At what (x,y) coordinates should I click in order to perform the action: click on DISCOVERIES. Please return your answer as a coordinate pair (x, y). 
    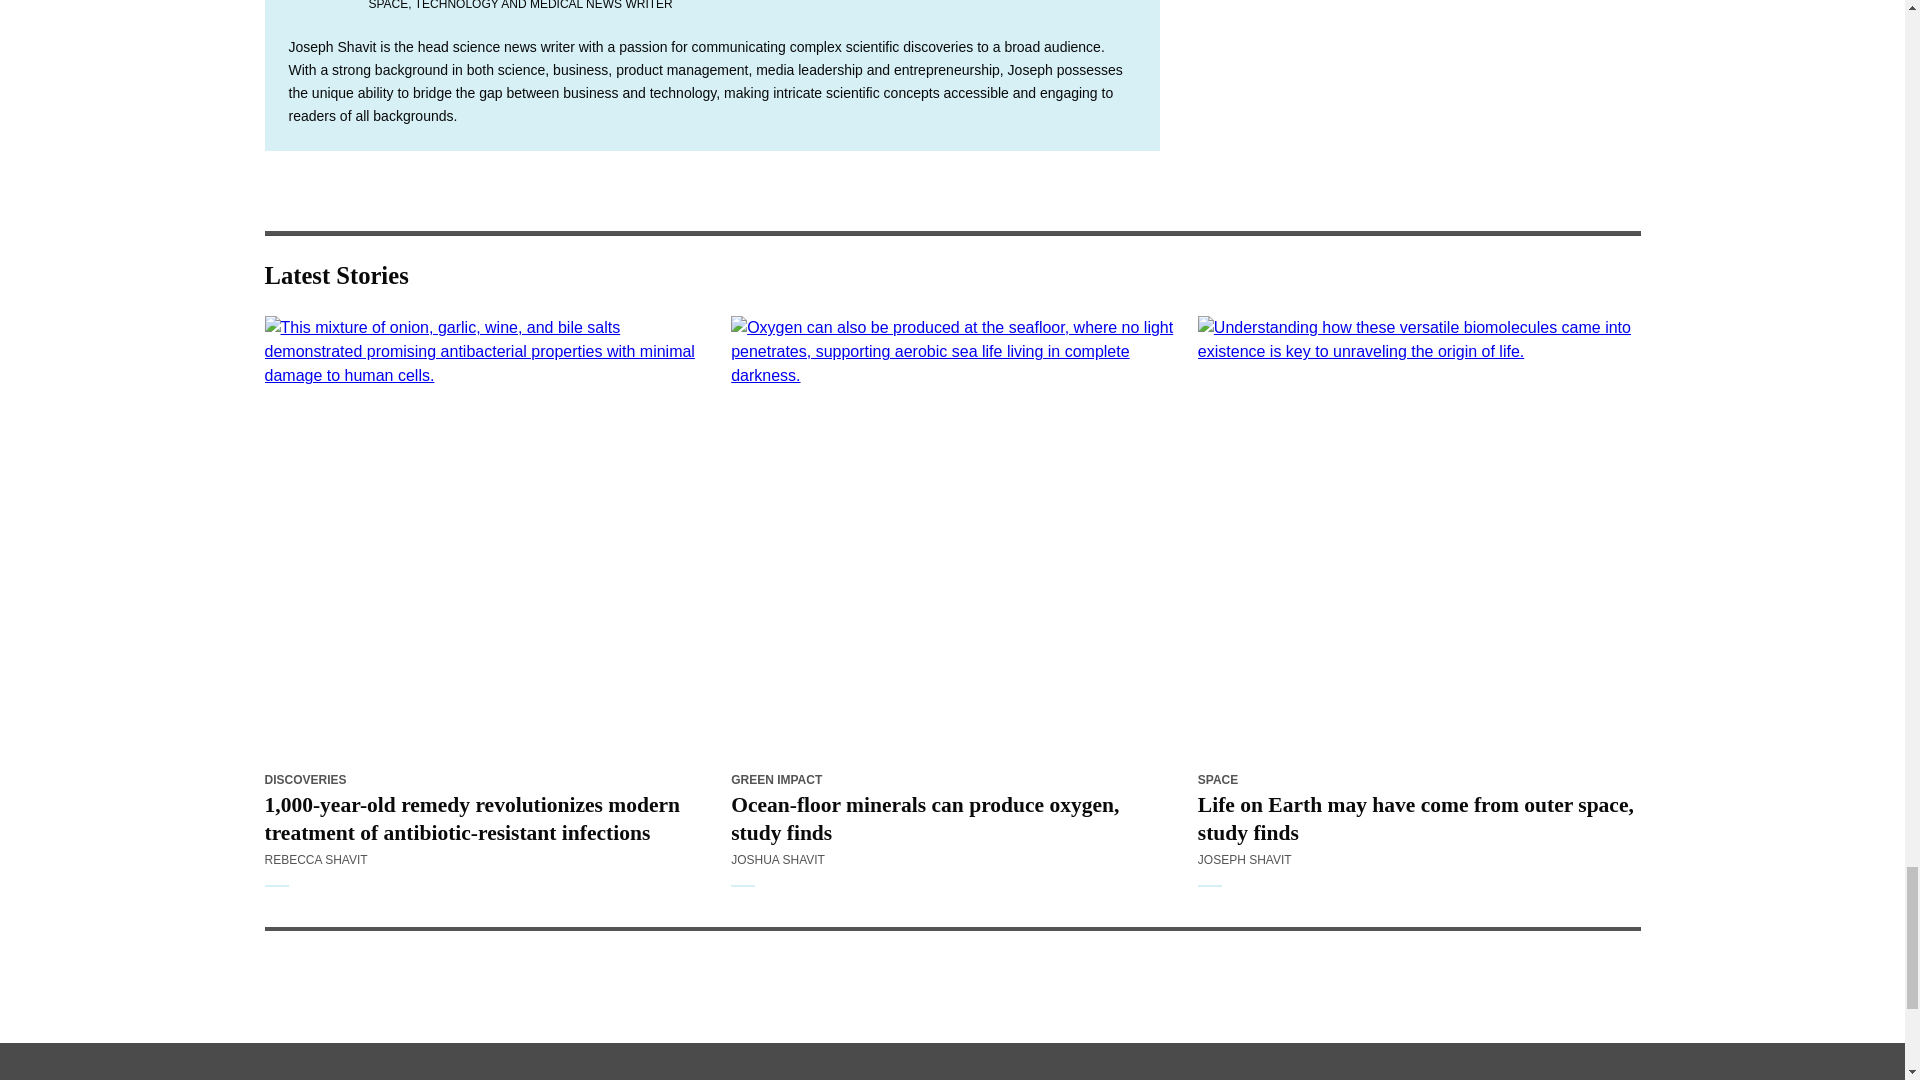
    Looking at the image, I should click on (304, 780).